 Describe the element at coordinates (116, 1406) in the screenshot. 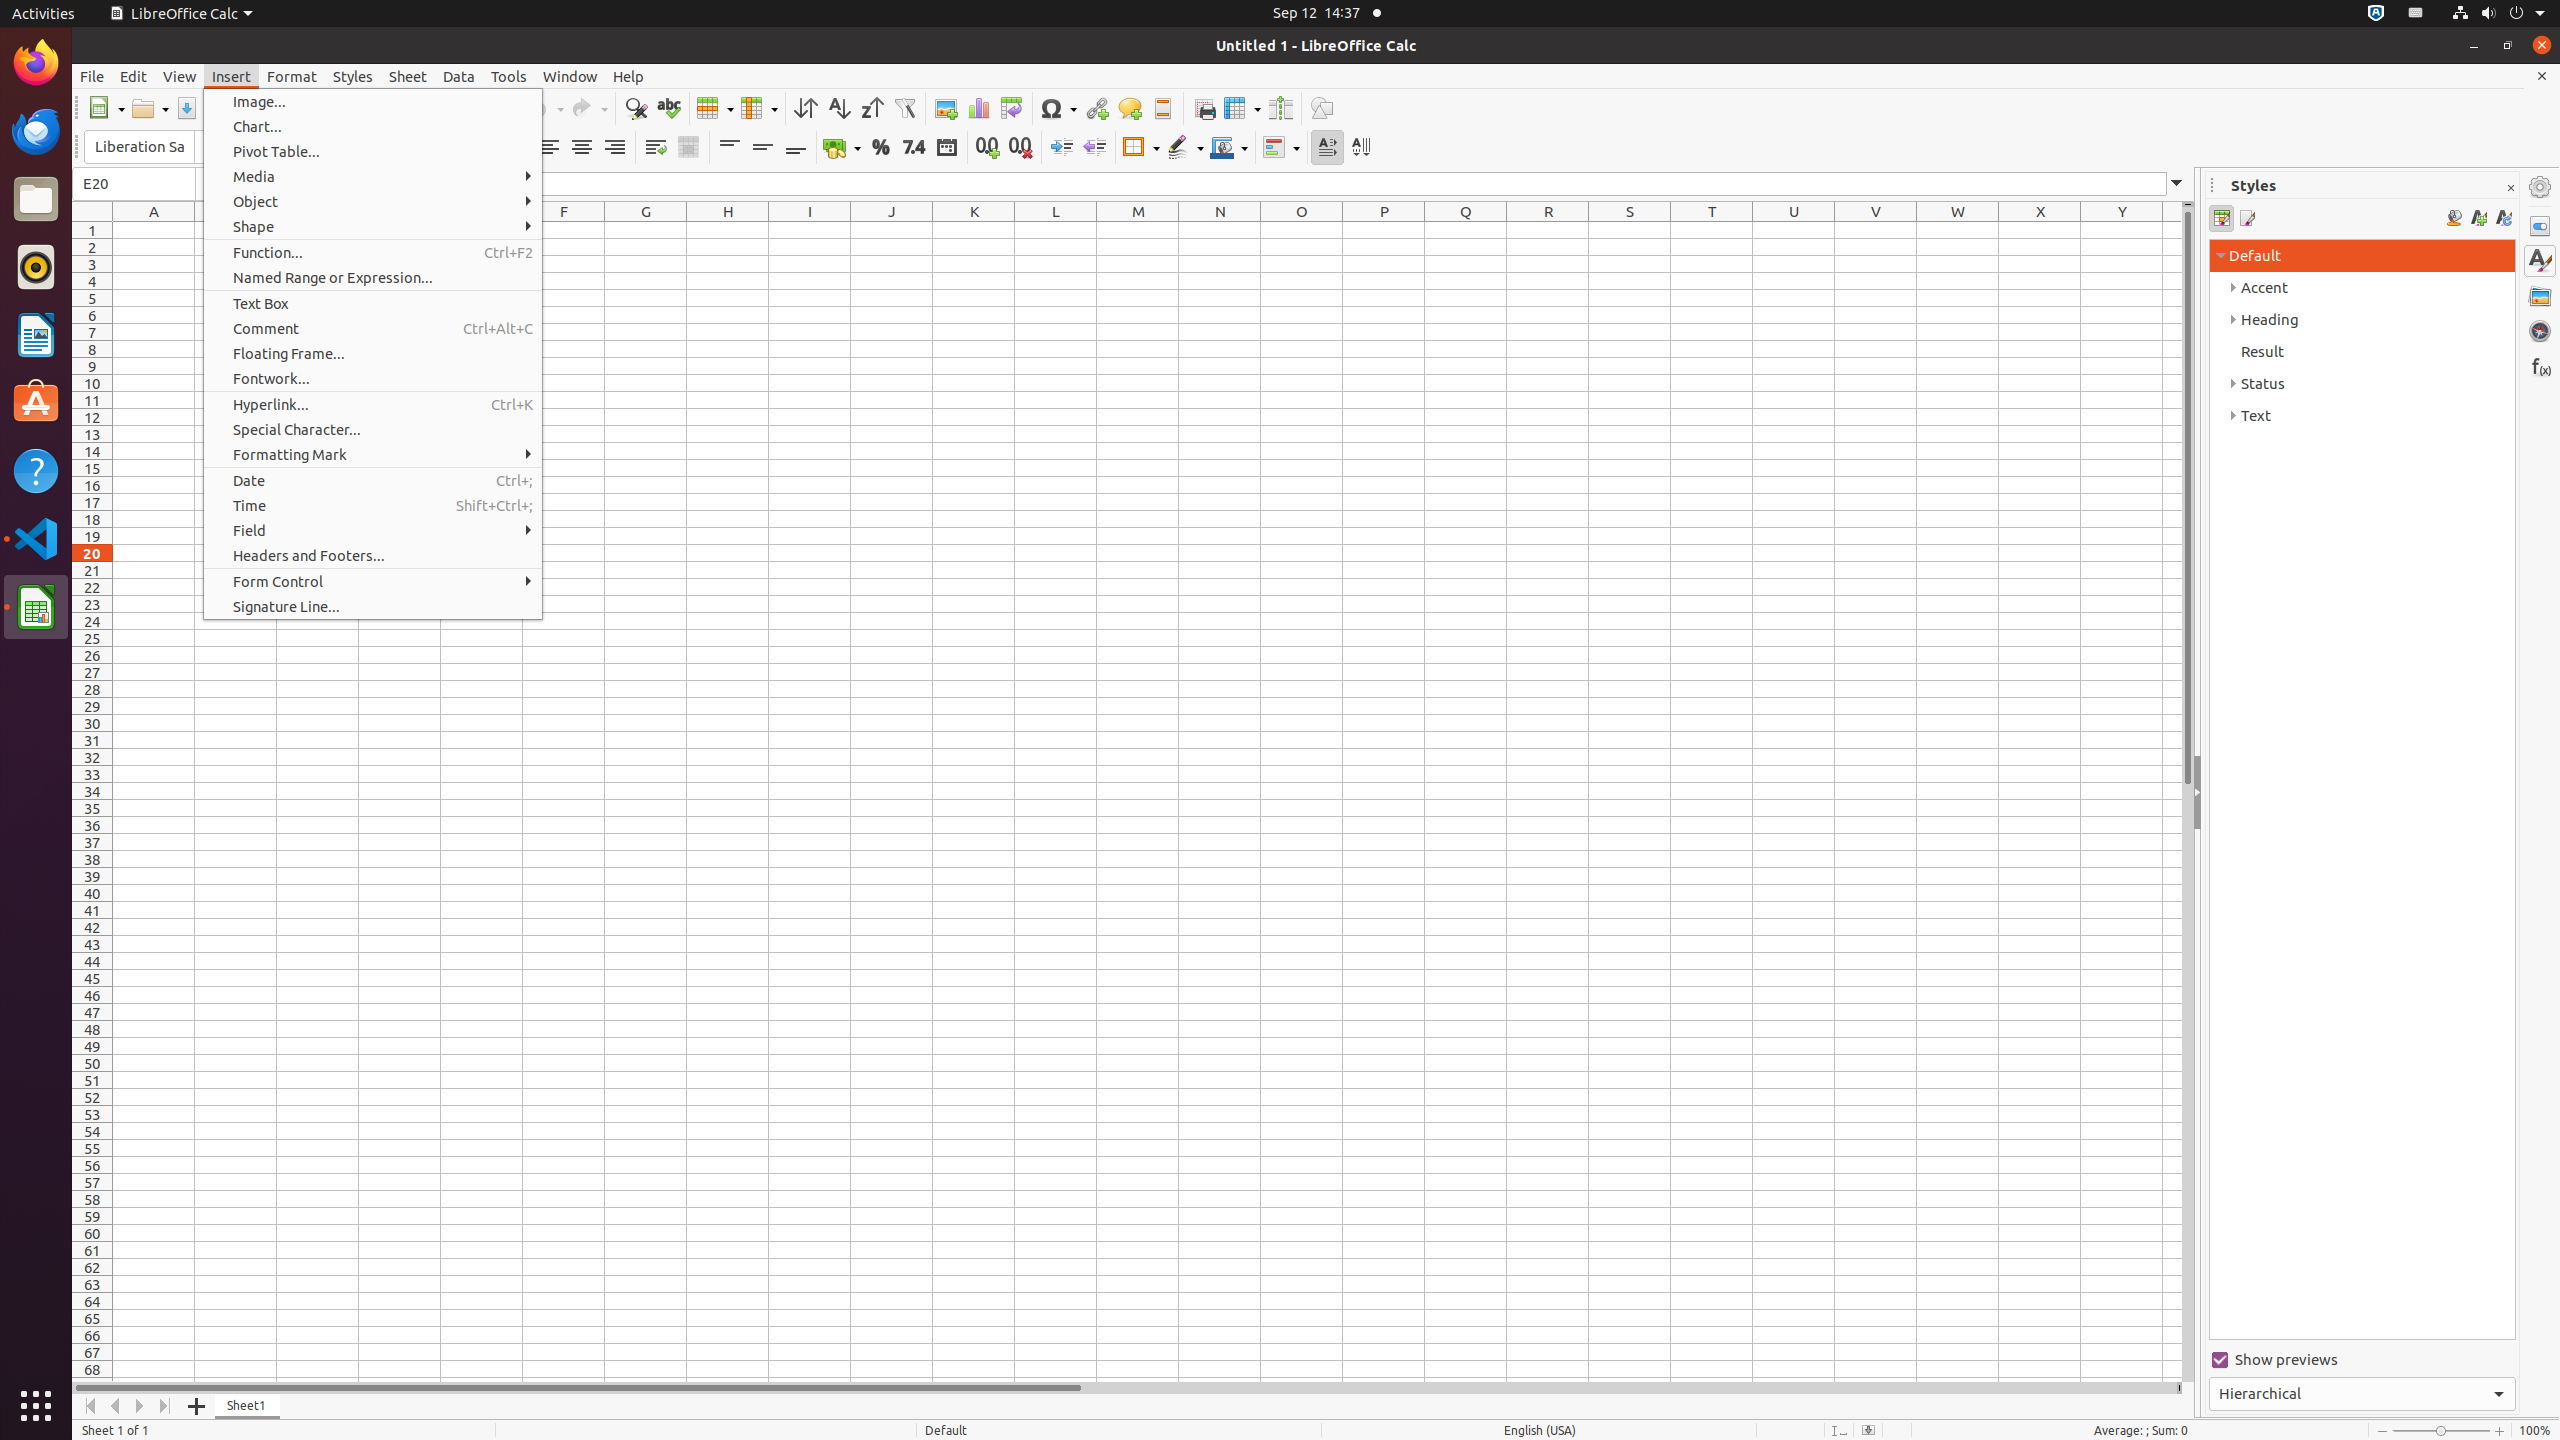

I see `Move Left` at that location.